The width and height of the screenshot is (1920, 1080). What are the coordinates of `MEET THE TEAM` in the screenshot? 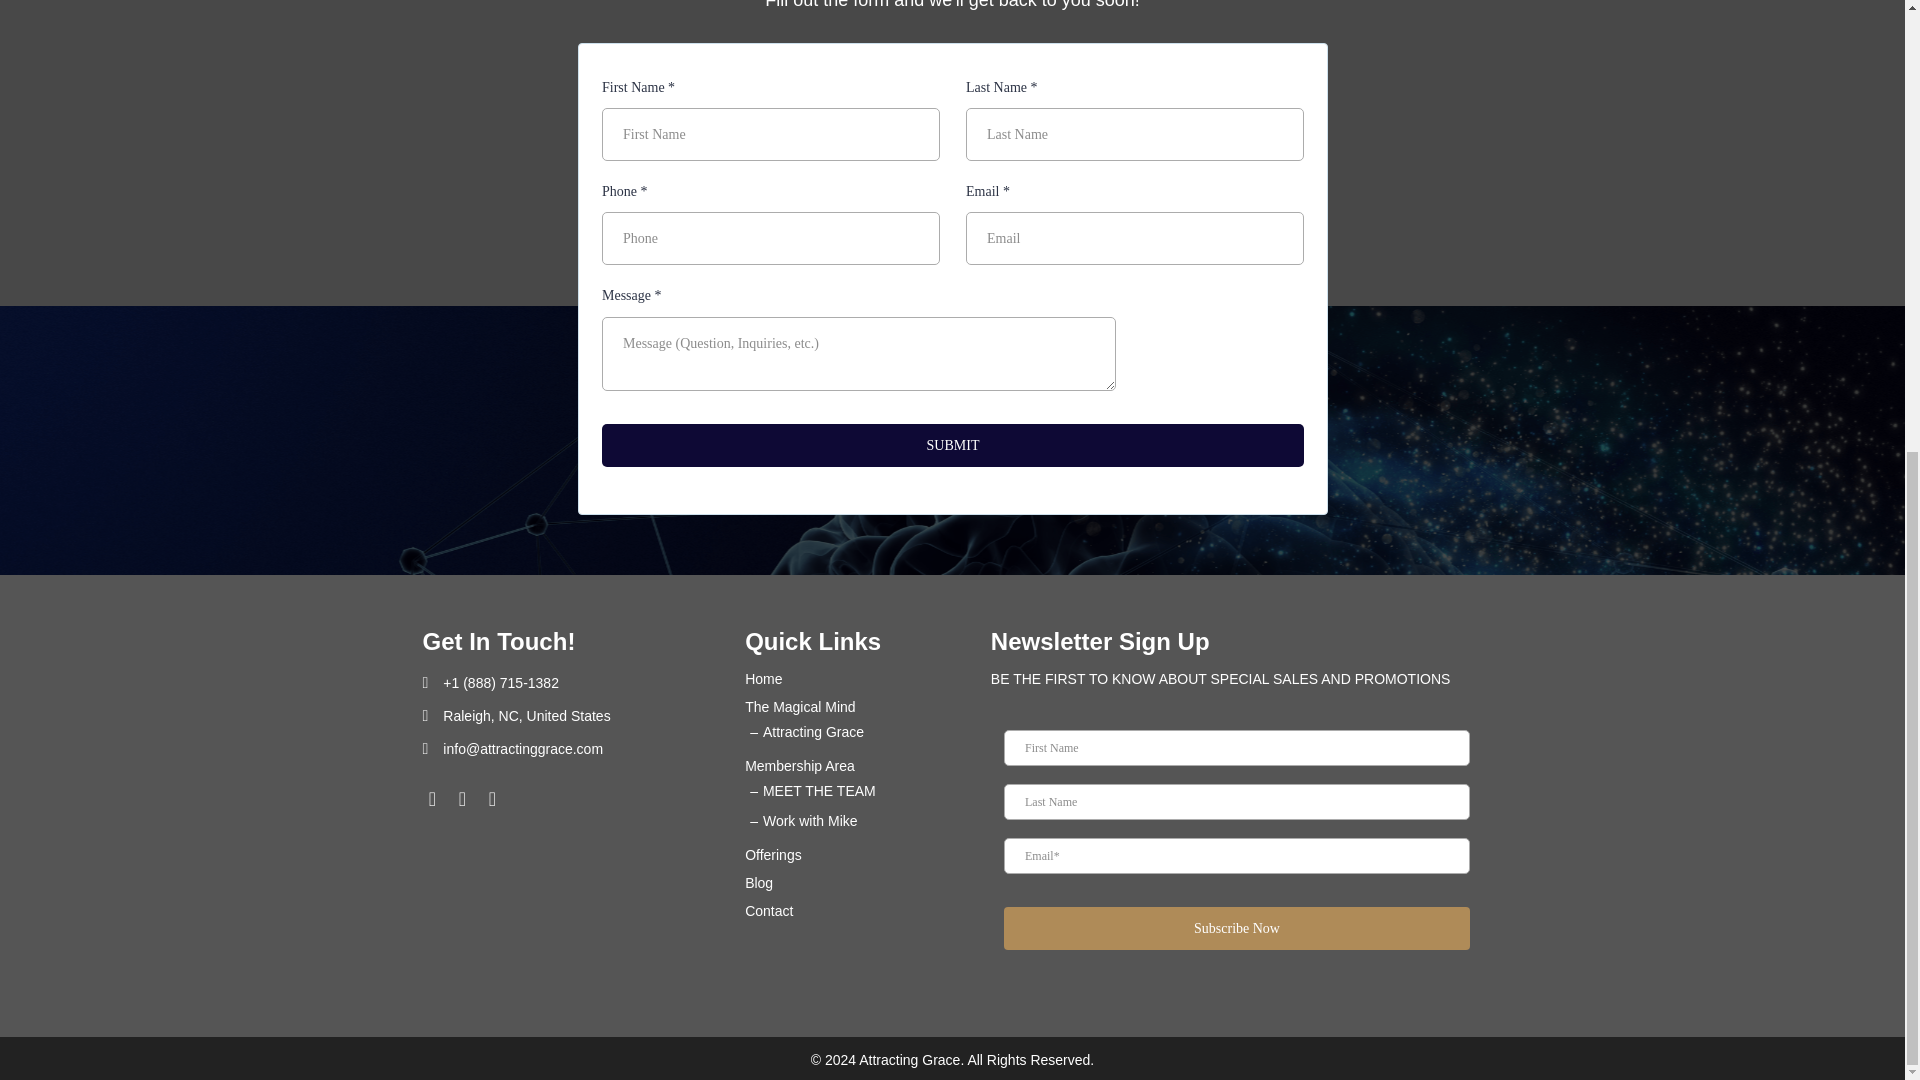 It's located at (818, 791).